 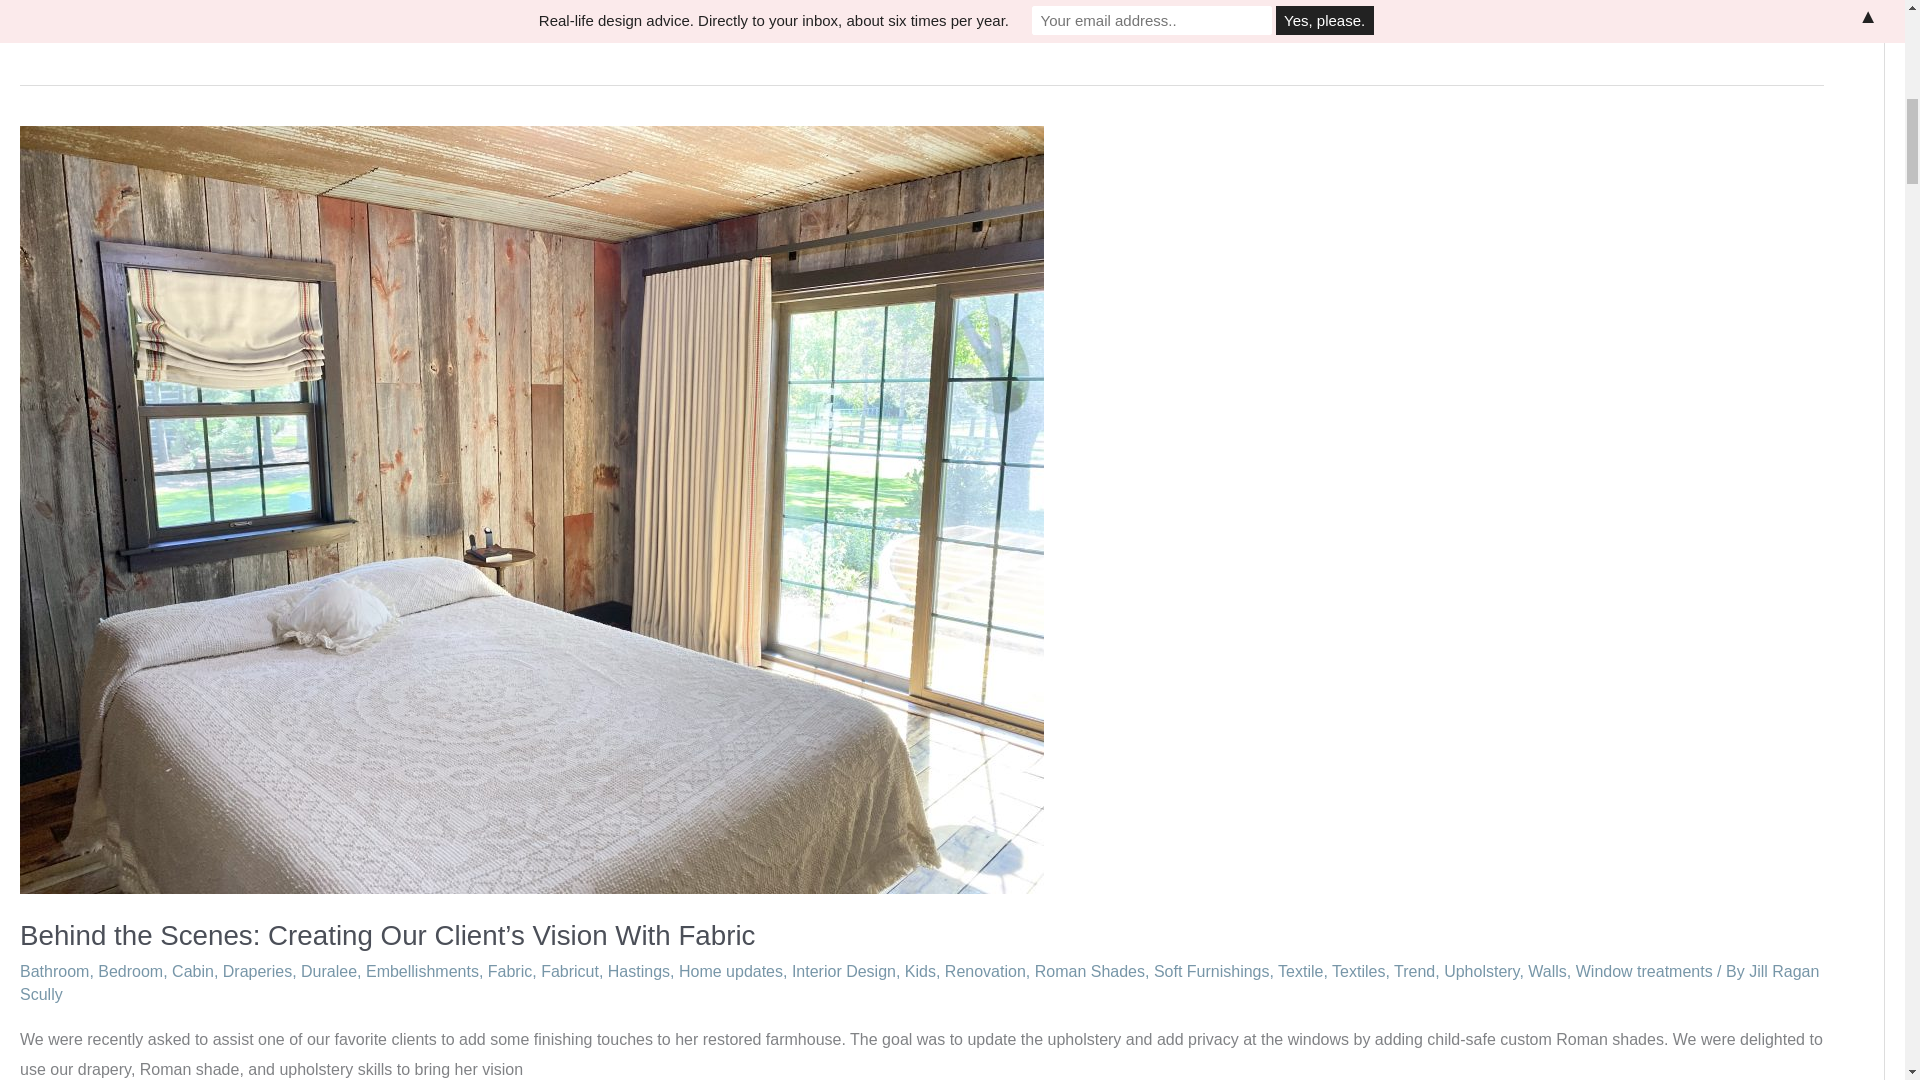 I want to click on Hastings, so click(x=639, y=971).